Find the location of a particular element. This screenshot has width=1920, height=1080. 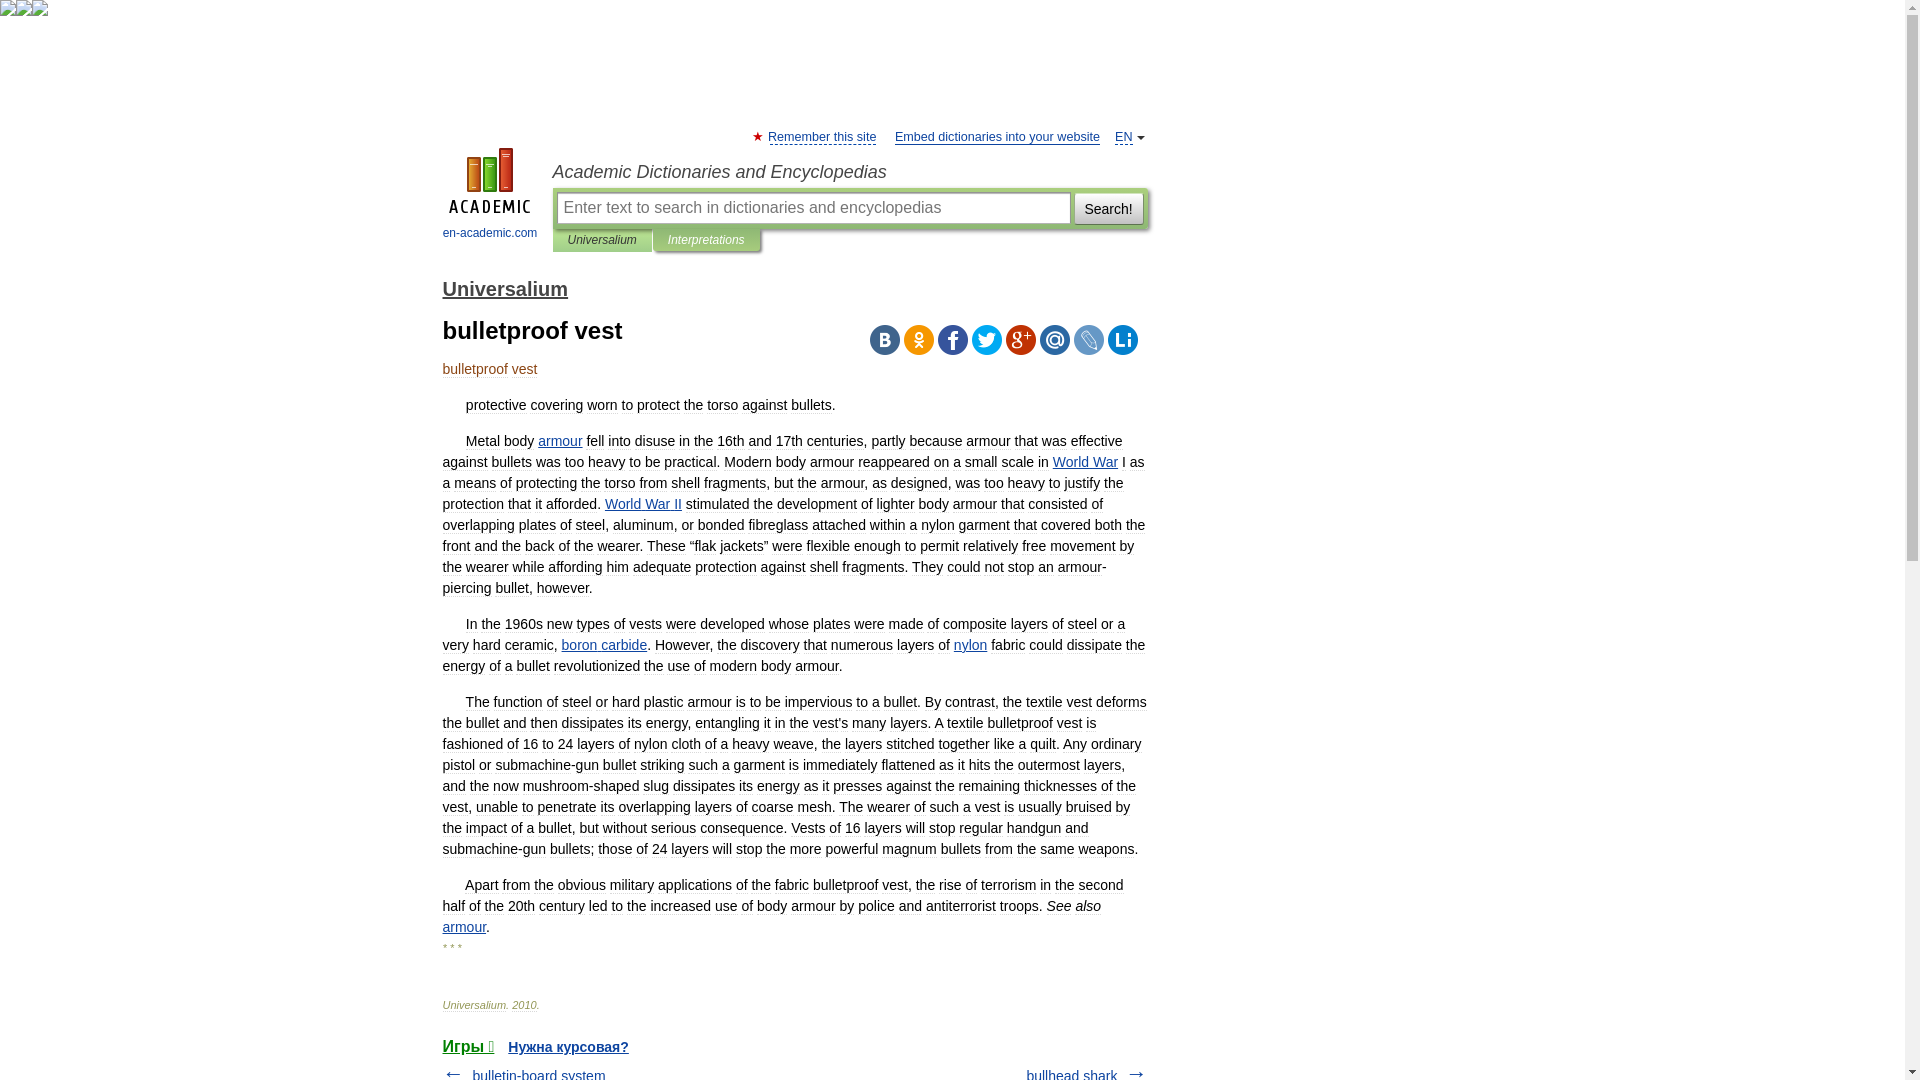

World War II is located at coordinates (642, 503).